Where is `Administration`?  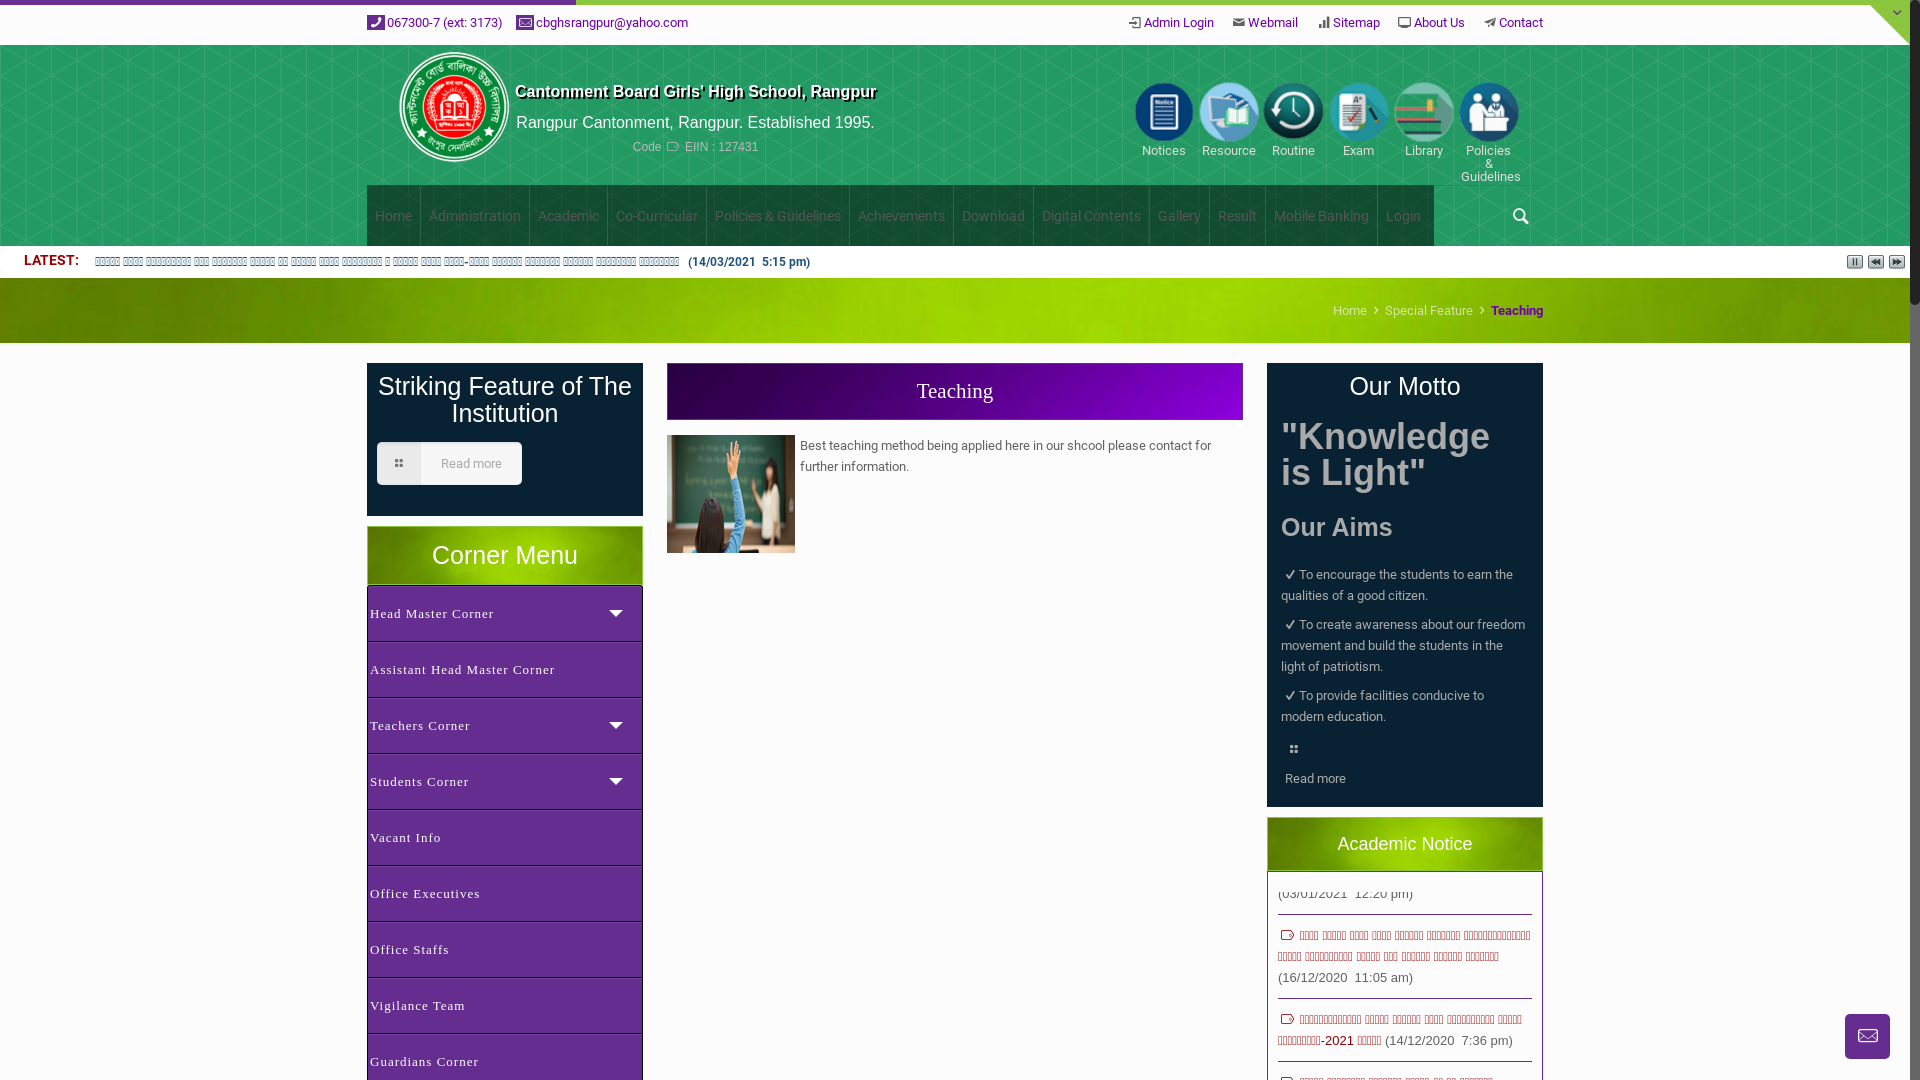
Administration is located at coordinates (476, 216).